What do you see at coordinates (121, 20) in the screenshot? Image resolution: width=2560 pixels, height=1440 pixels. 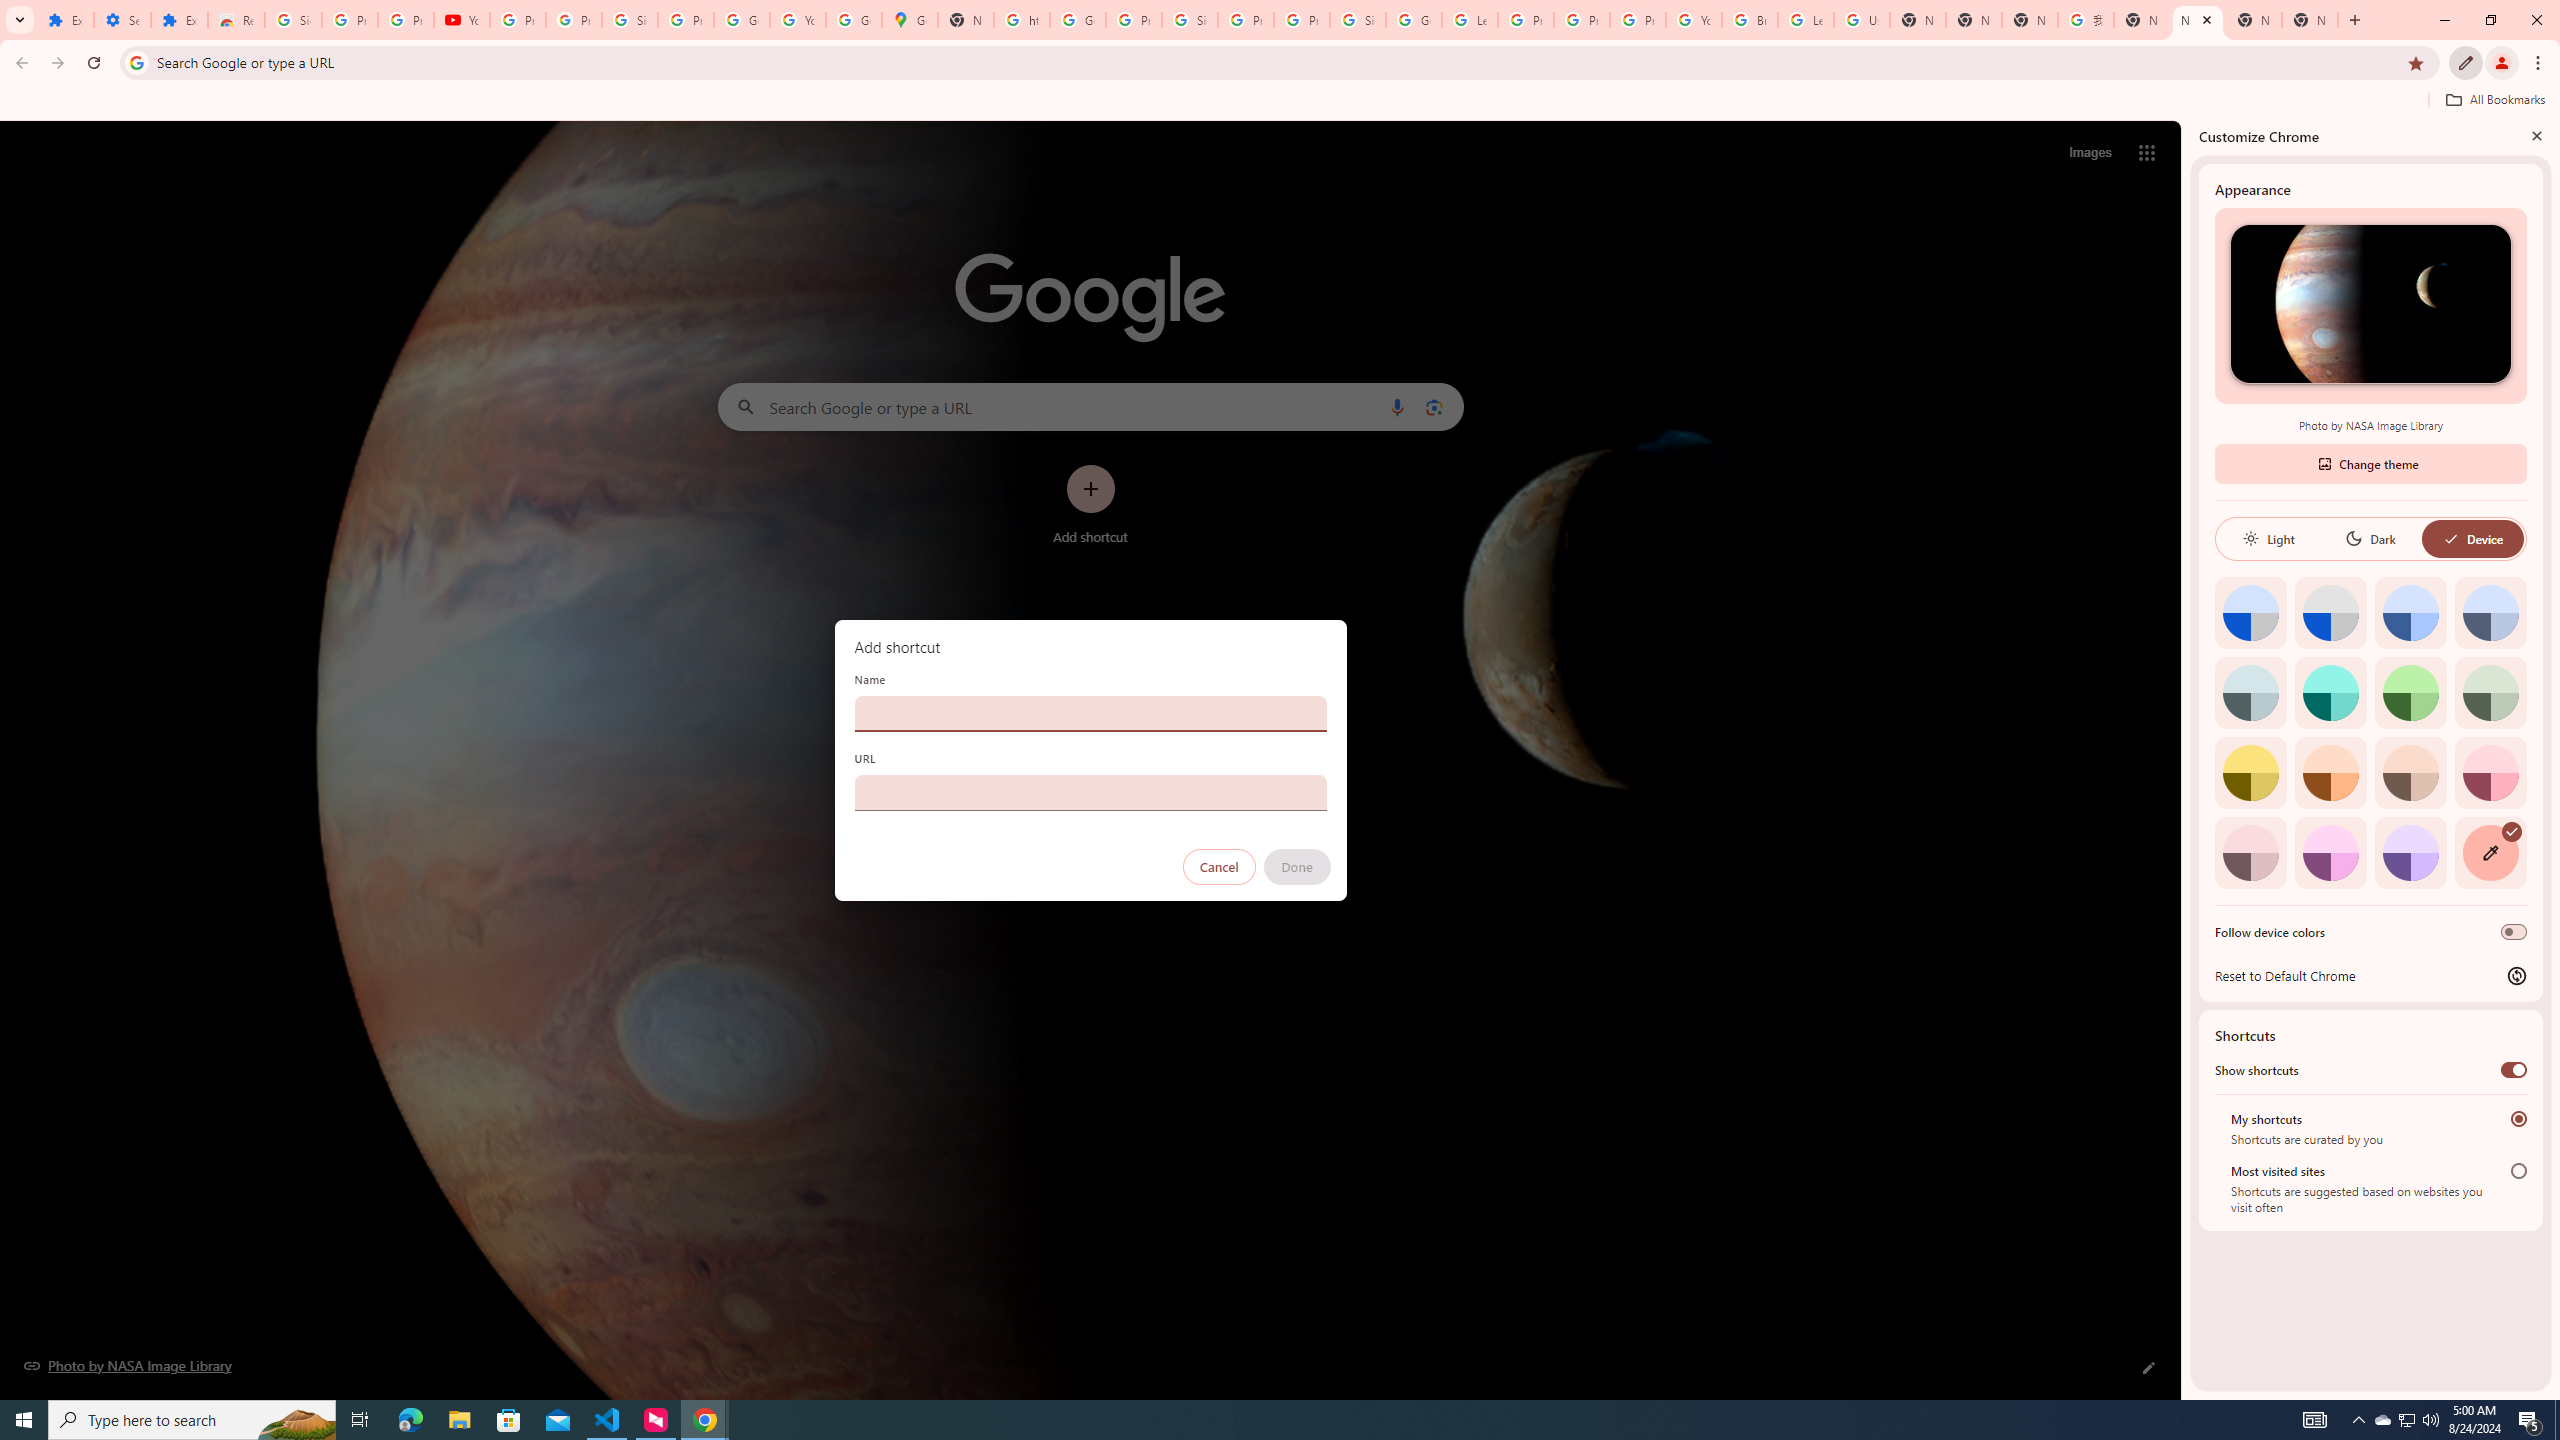 I see `Settings` at bounding box center [121, 20].